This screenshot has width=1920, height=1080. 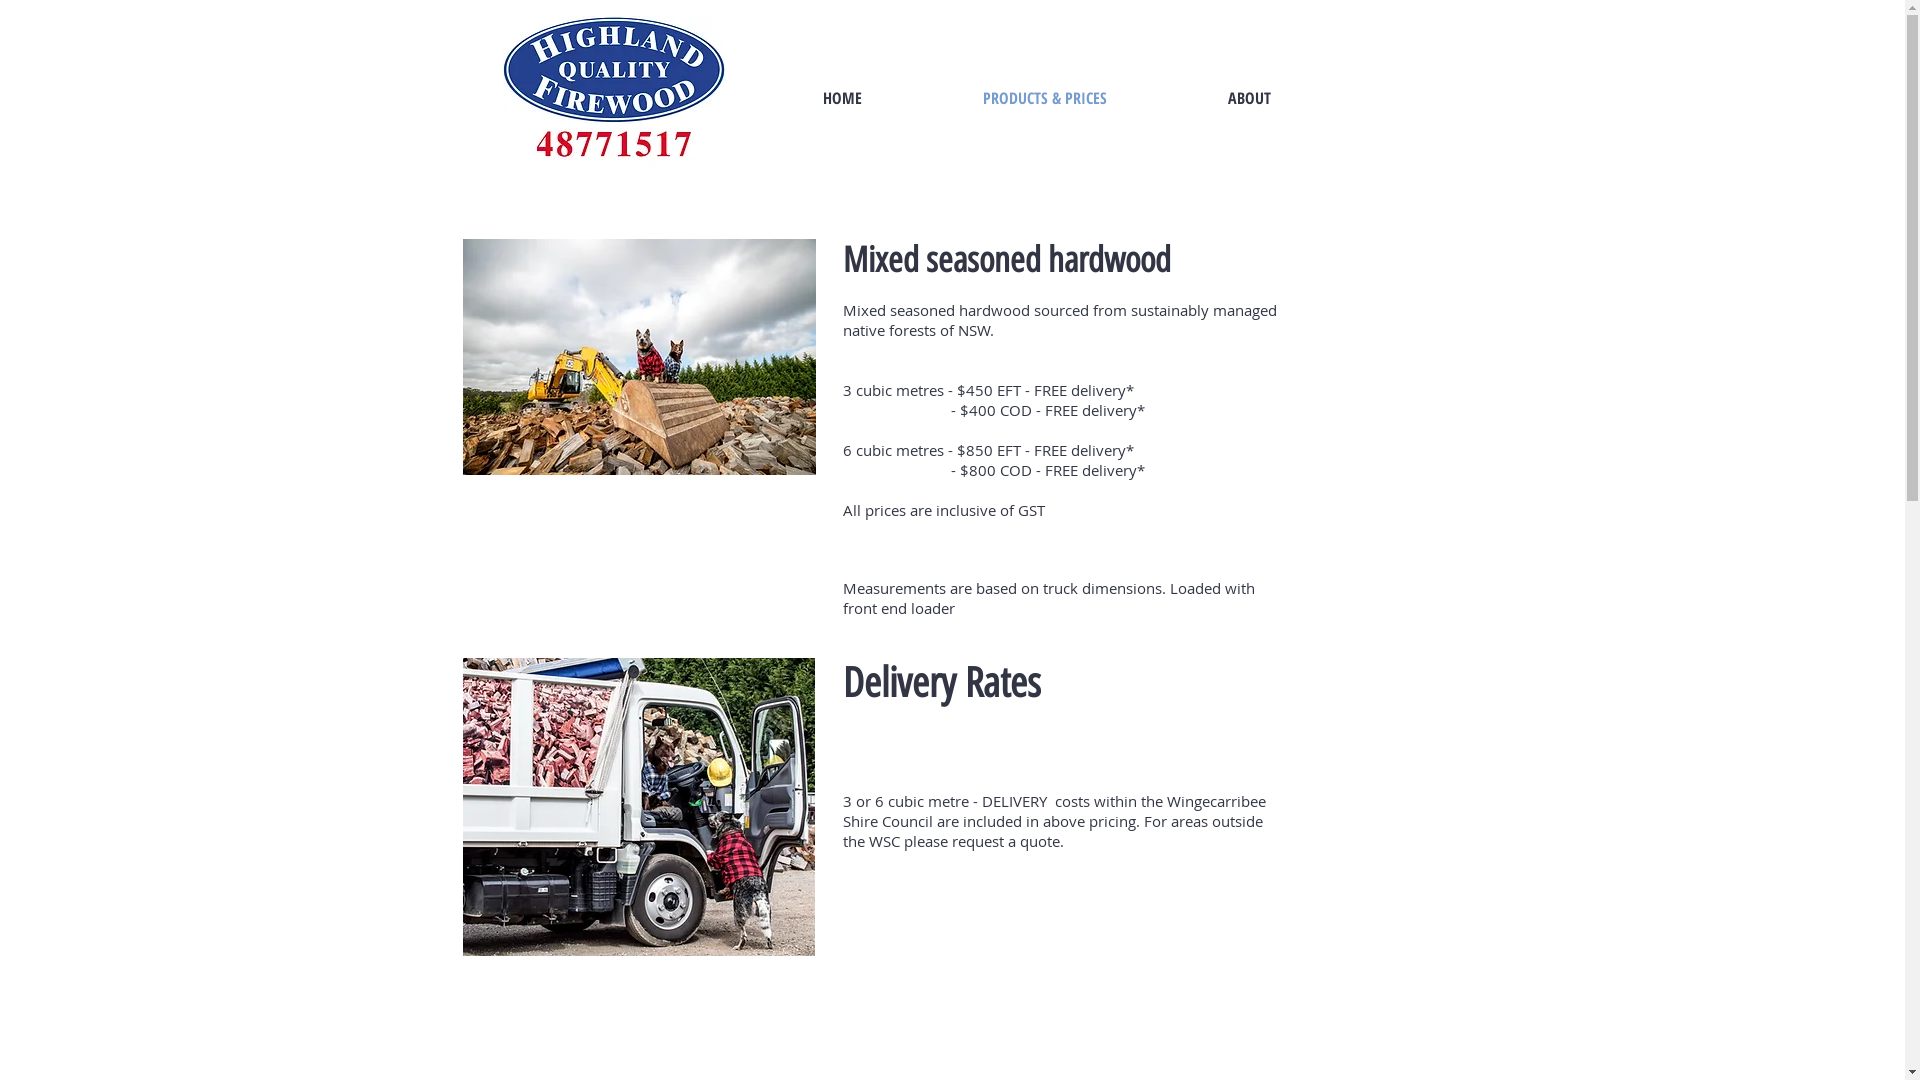 What do you see at coordinates (613, 98) in the screenshot?
I see `HIGQF-LOGO.jpg` at bounding box center [613, 98].